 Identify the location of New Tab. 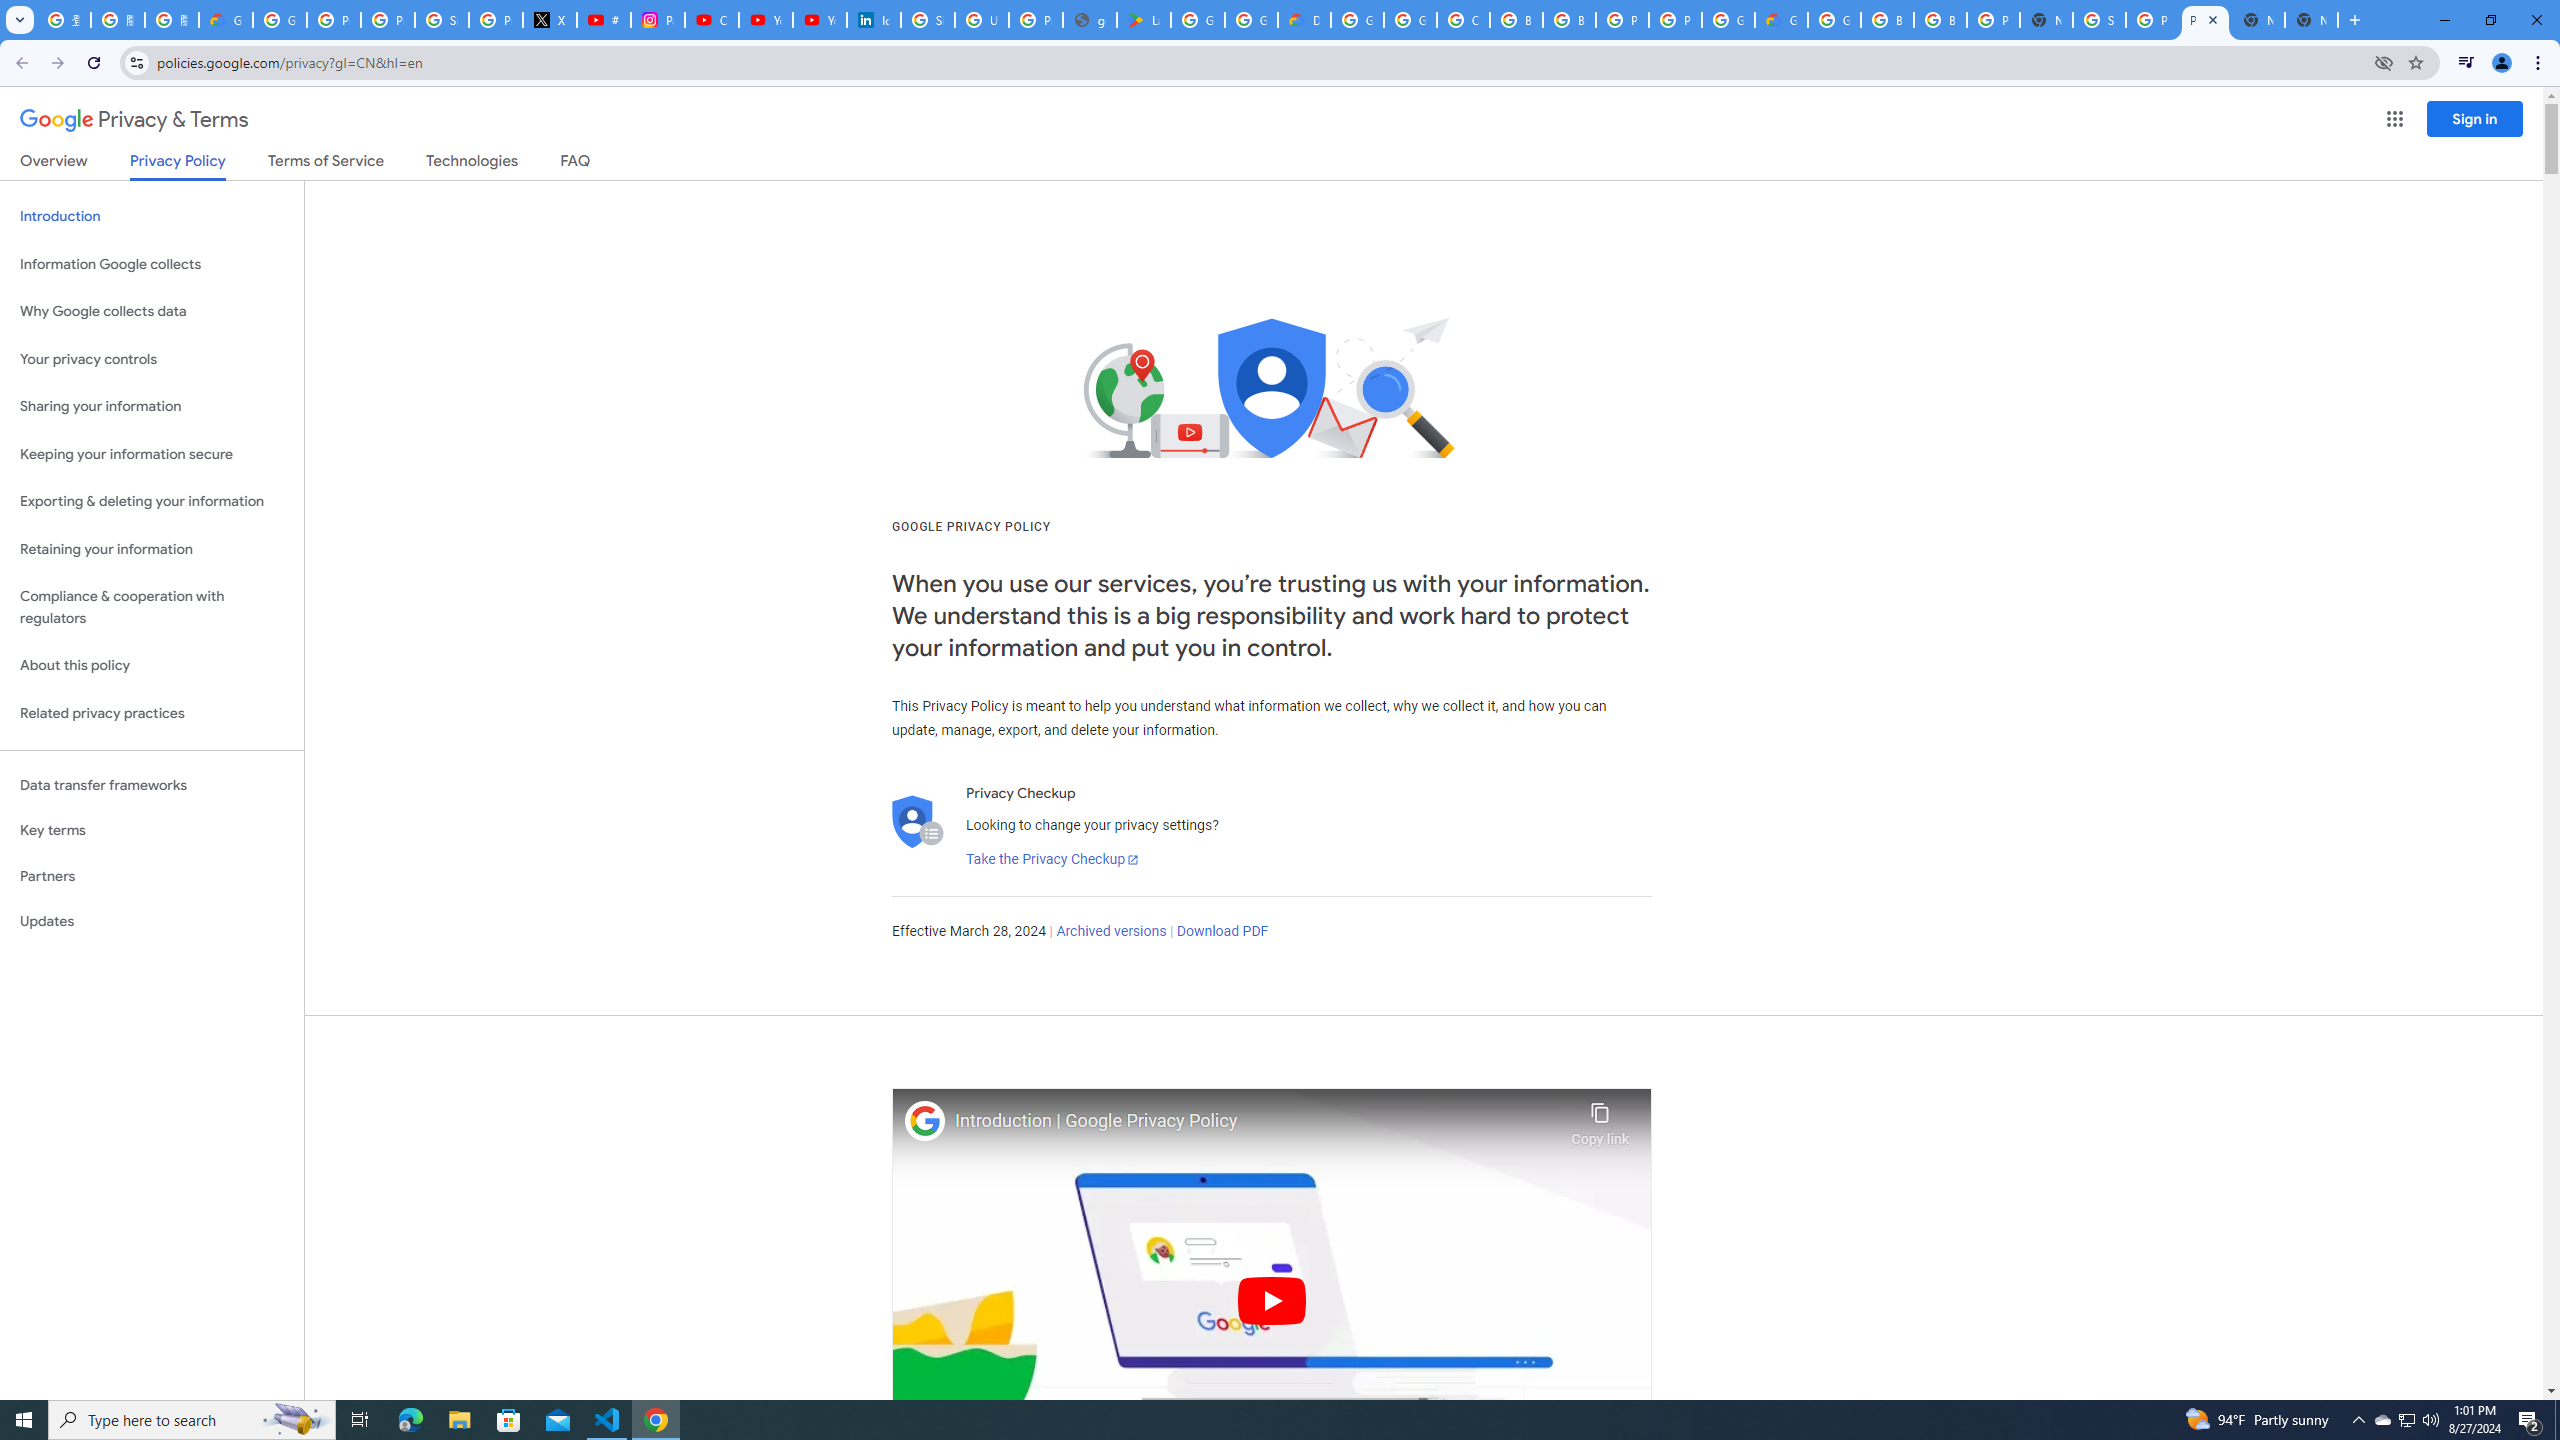
(2046, 20).